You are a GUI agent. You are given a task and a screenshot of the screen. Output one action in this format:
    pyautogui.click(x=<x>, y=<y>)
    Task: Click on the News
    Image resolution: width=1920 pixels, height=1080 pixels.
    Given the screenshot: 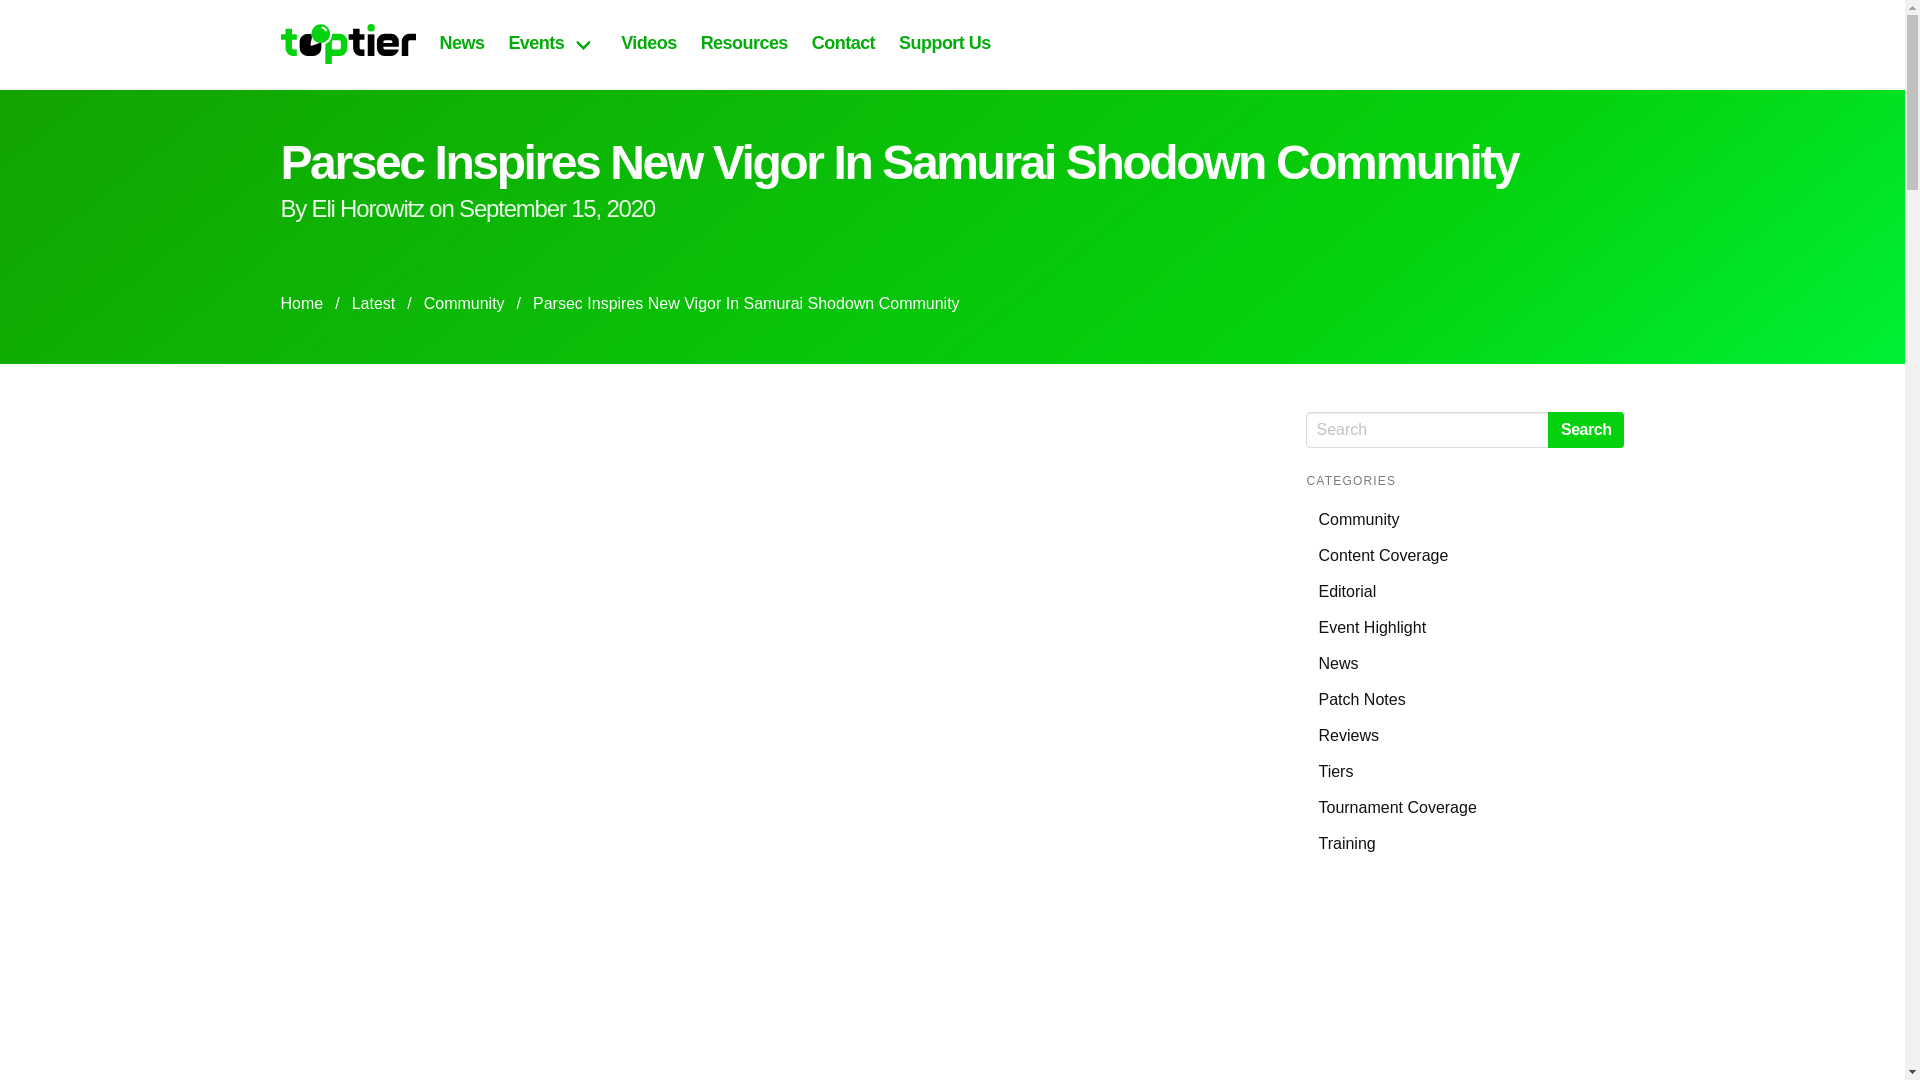 What is the action you would take?
    pyautogui.click(x=462, y=44)
    